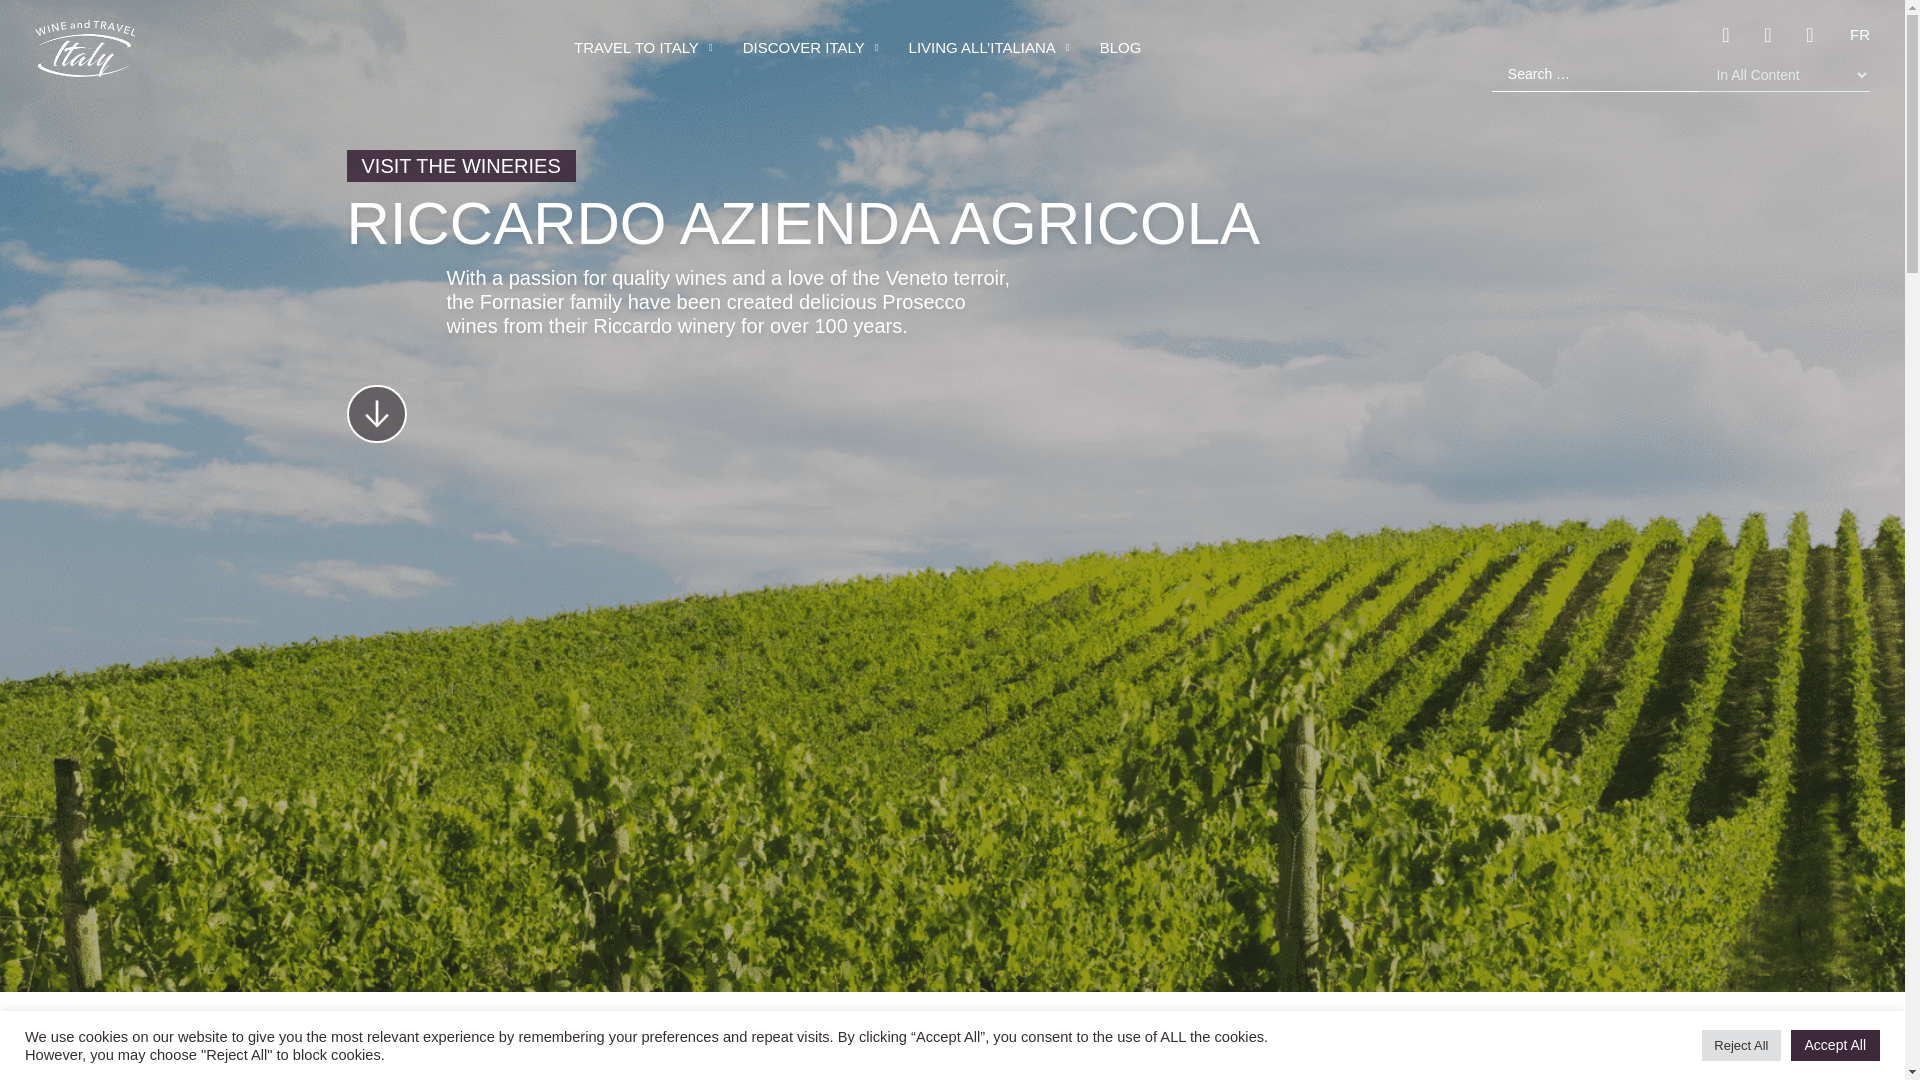 The height and width of the screenshot is (1080, 1920). I want to click on TRAVEL TO ITALY, so click(643, 48).